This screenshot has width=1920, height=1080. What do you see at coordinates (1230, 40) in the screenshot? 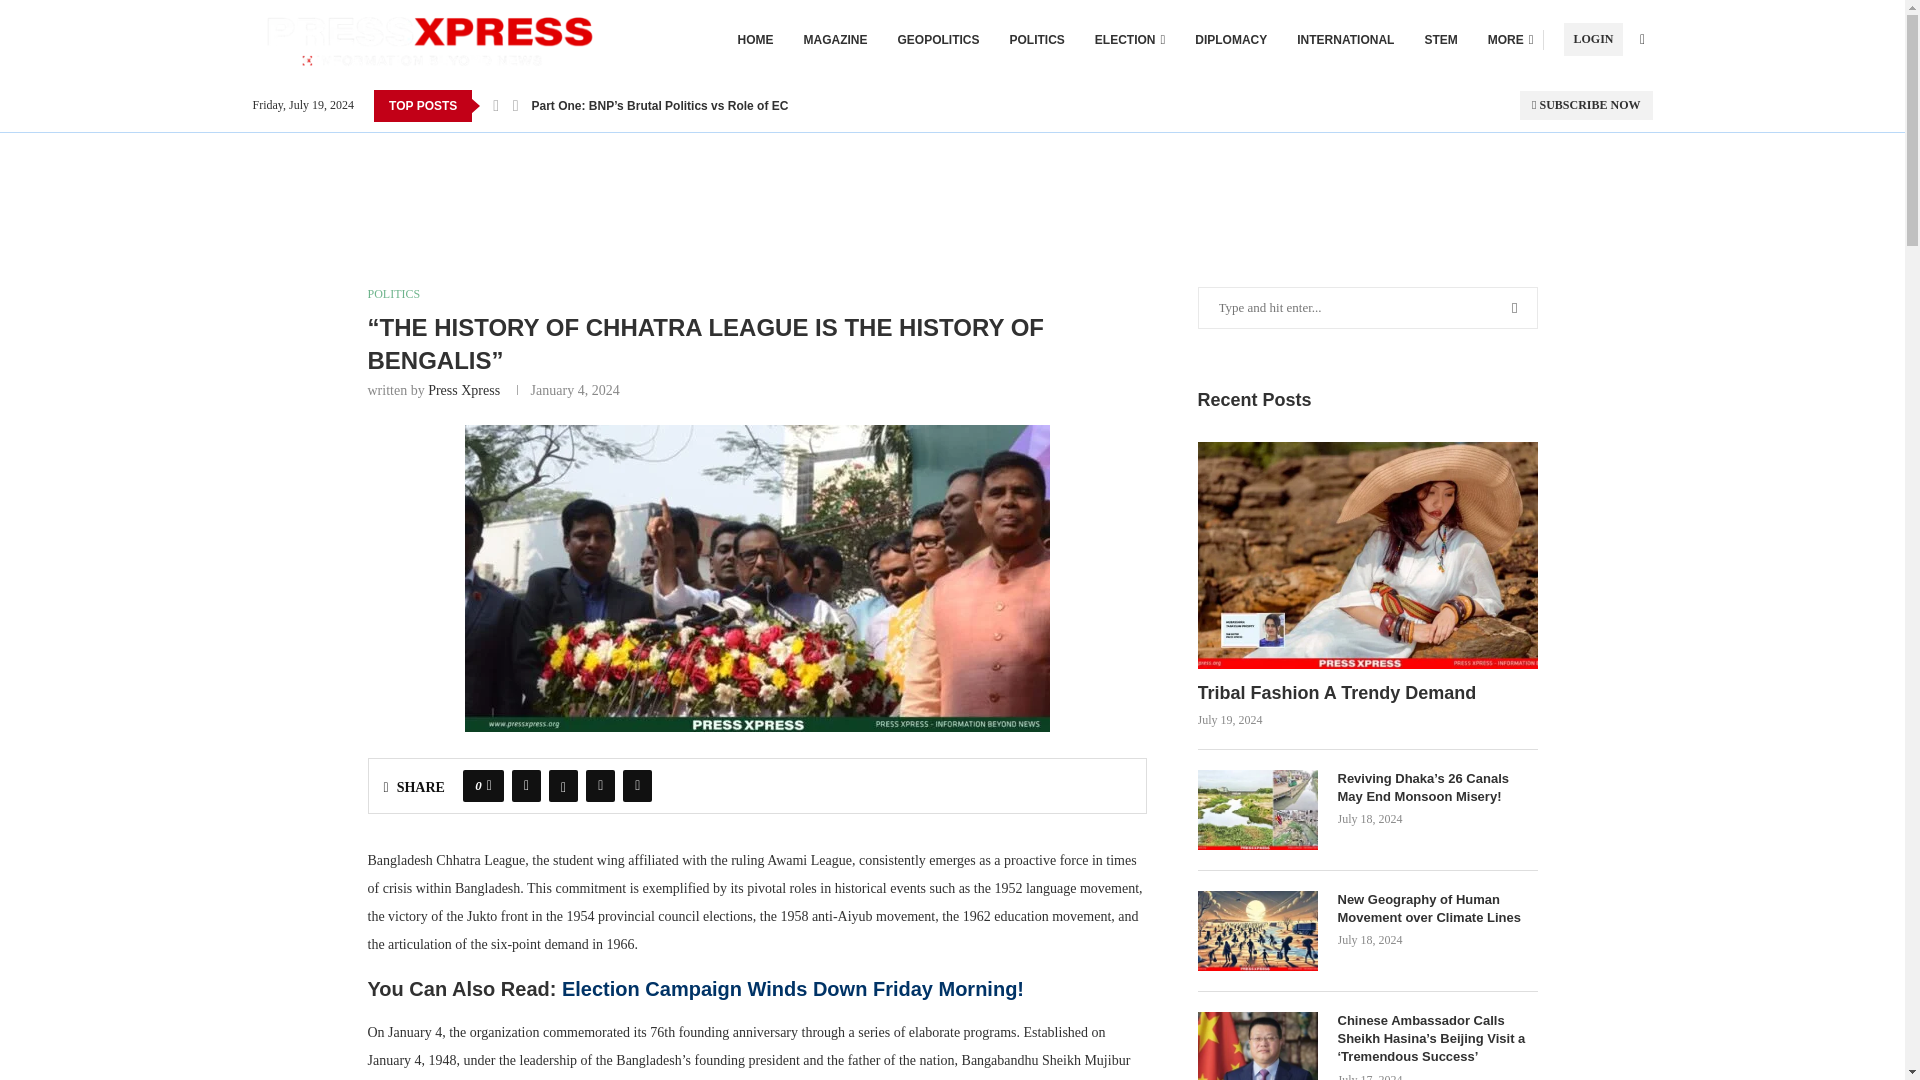
I see `DIPLOMACY` at bounding box center [1230, 40].